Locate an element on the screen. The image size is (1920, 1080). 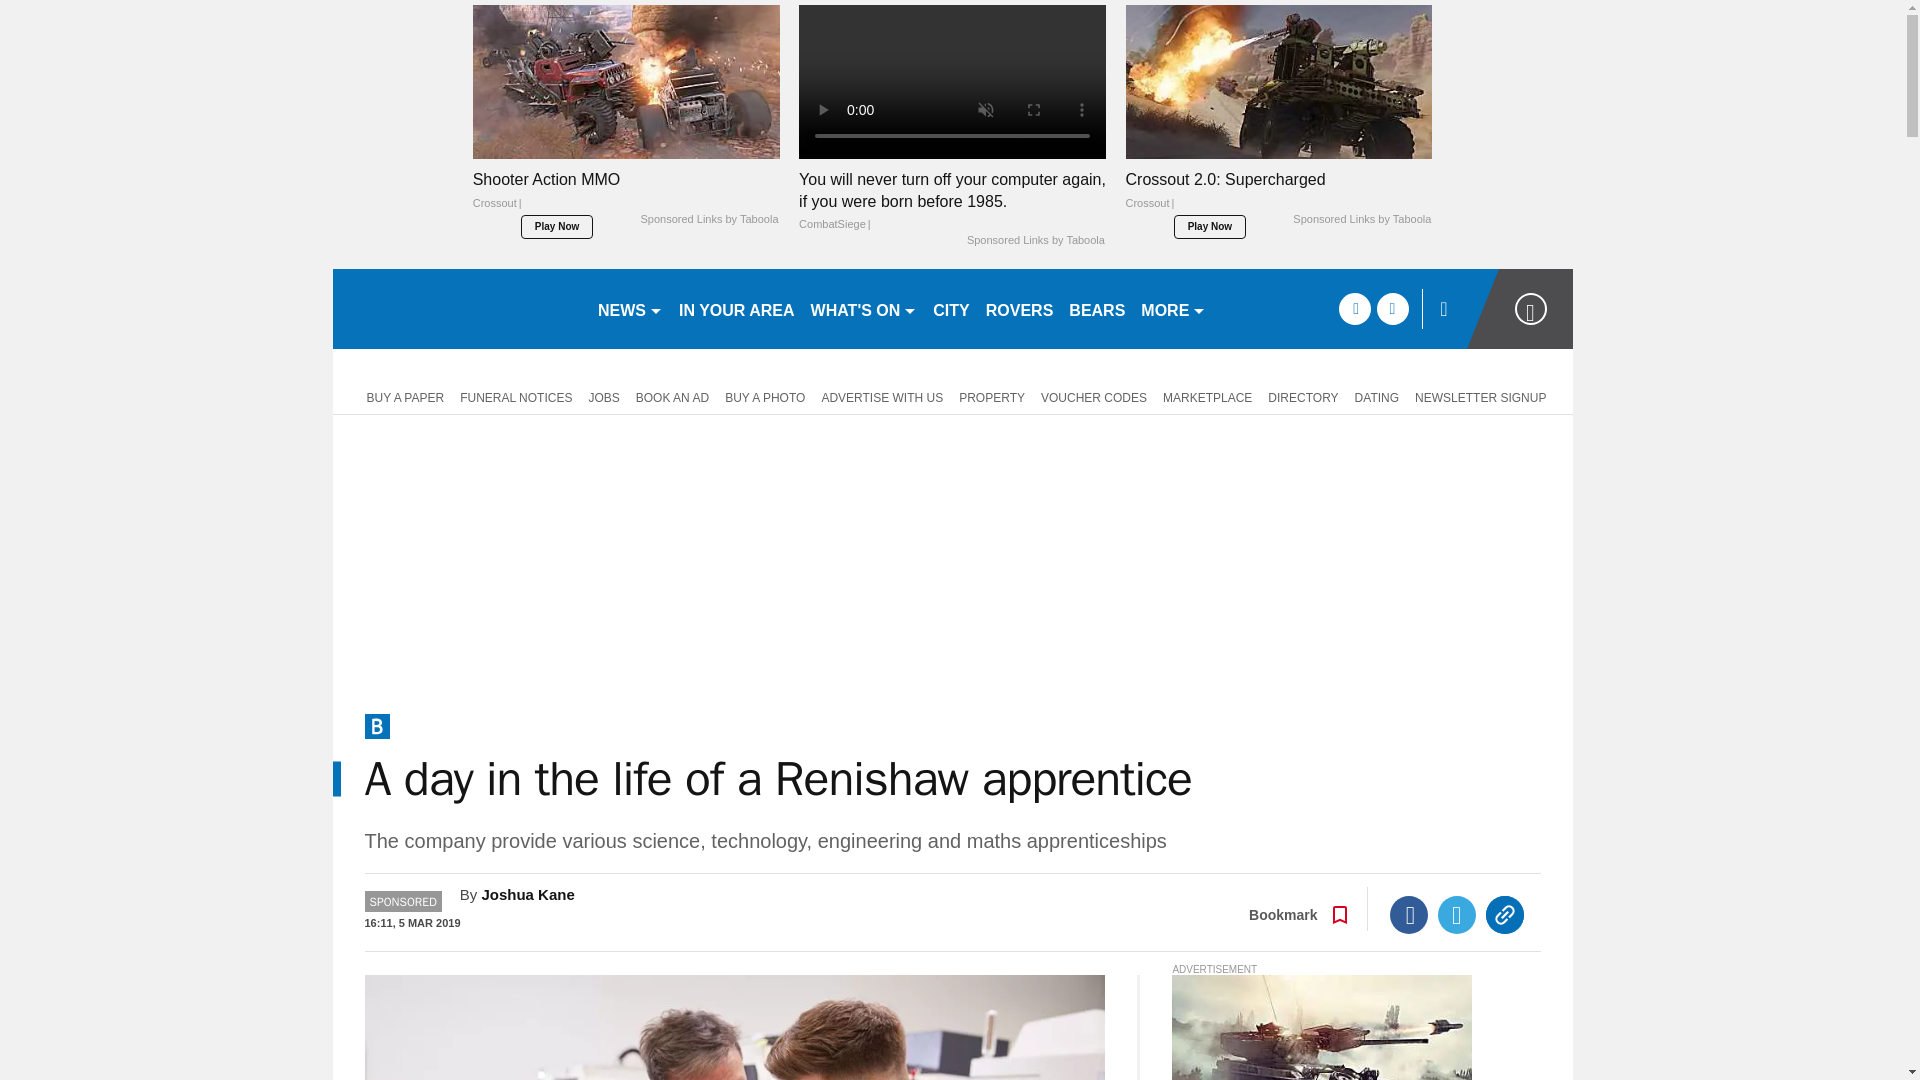
Shooter Action MMO is located at coordinates (626, 196).